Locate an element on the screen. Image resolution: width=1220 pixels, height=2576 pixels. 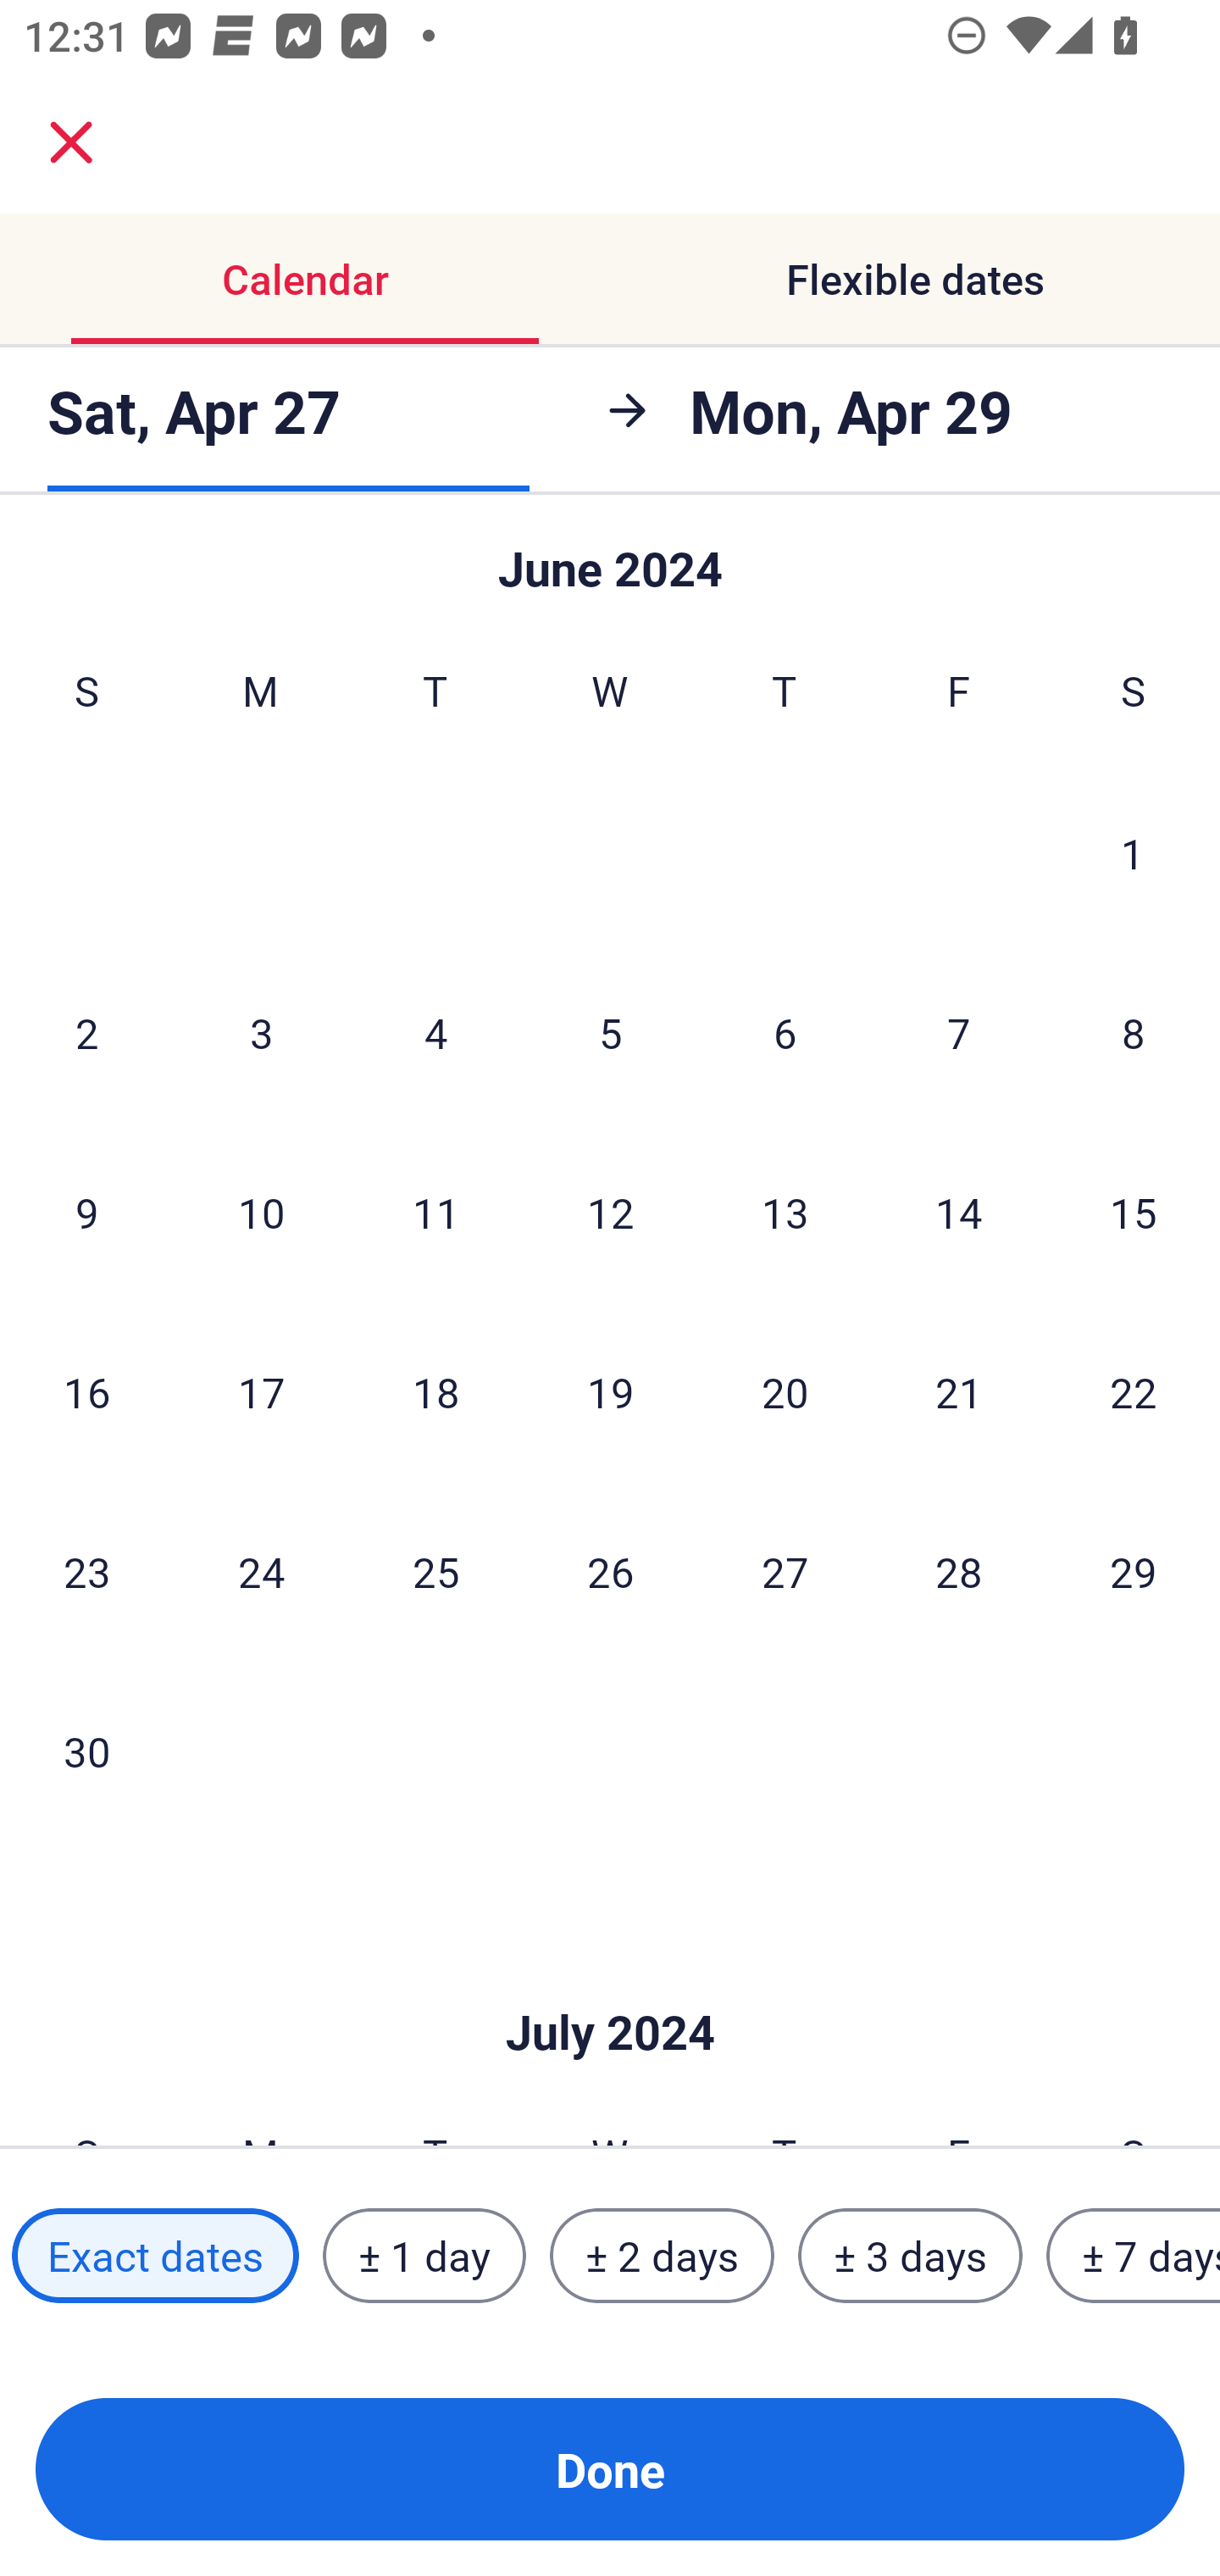
24 Monday, June 24, 2024 is located at coordinates (261, 1571).